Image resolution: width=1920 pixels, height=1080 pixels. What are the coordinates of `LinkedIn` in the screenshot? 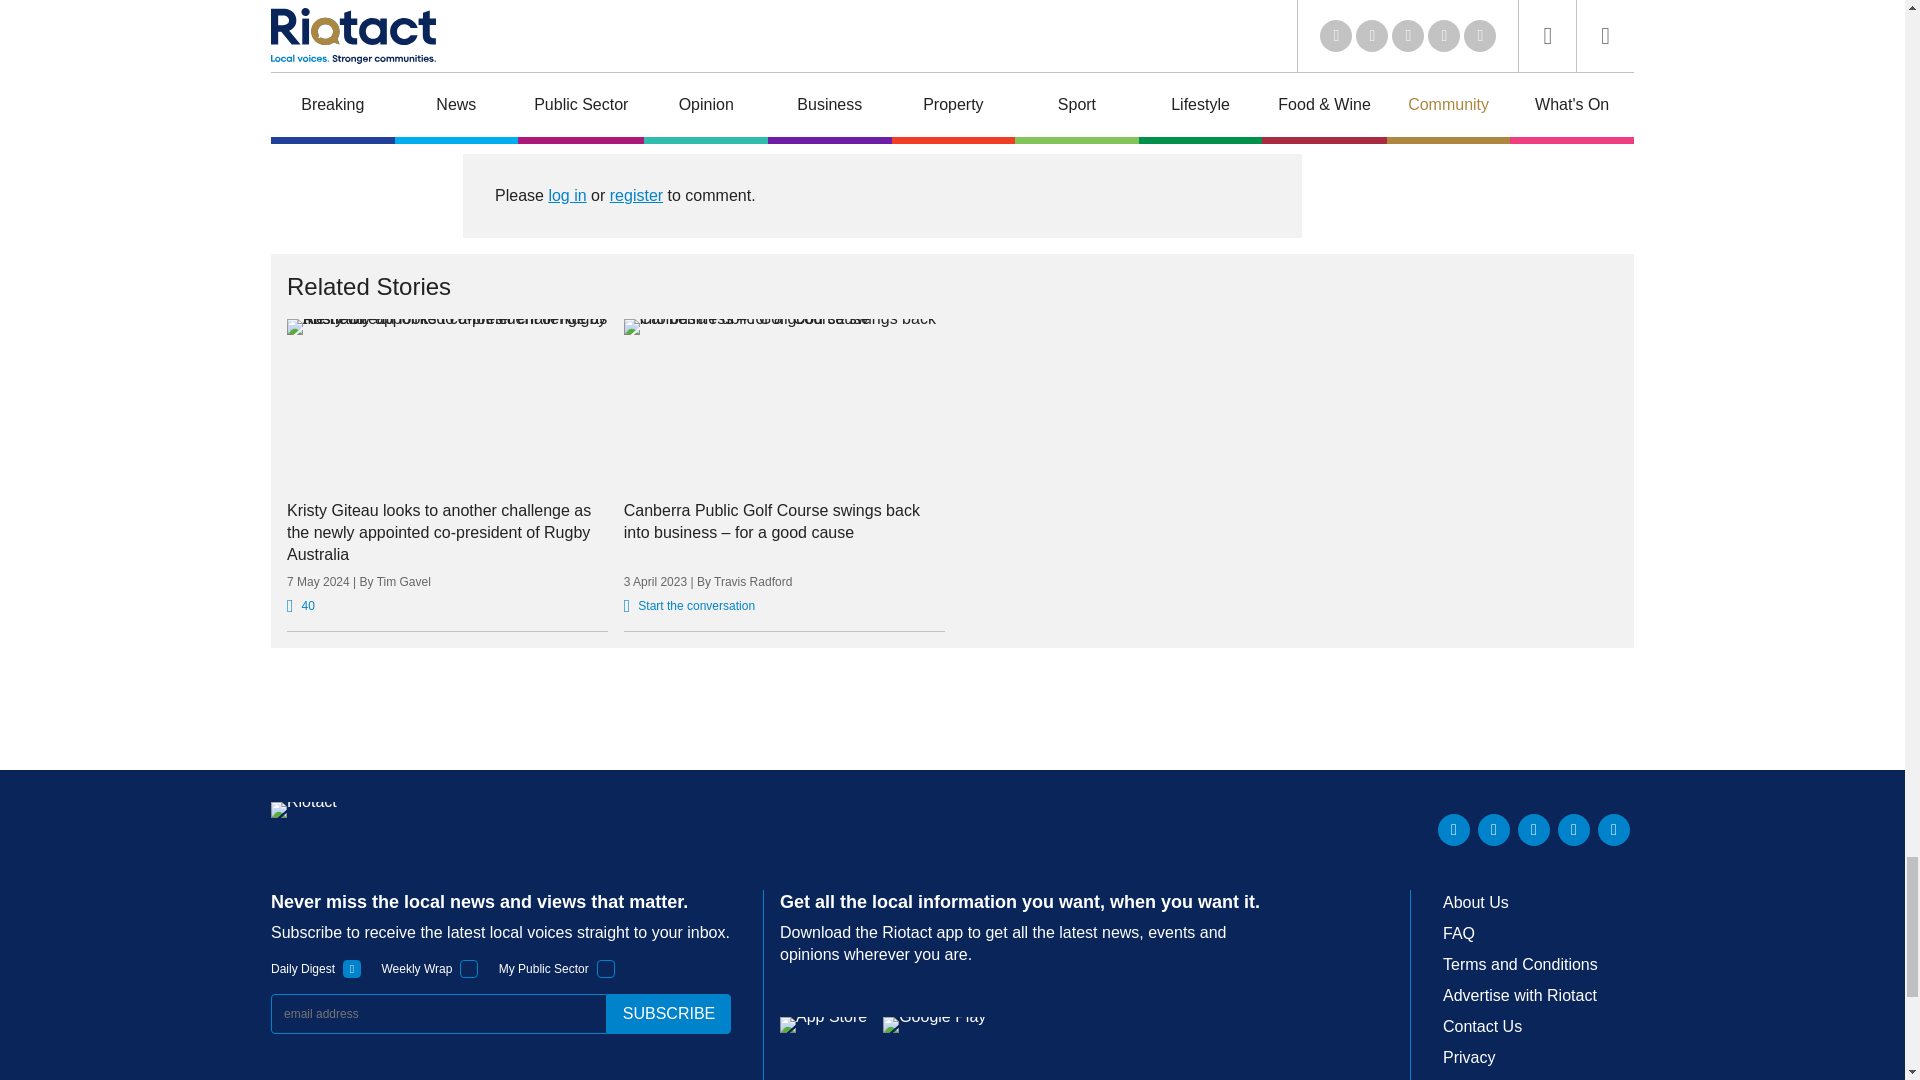 It's located at (1454, 830).